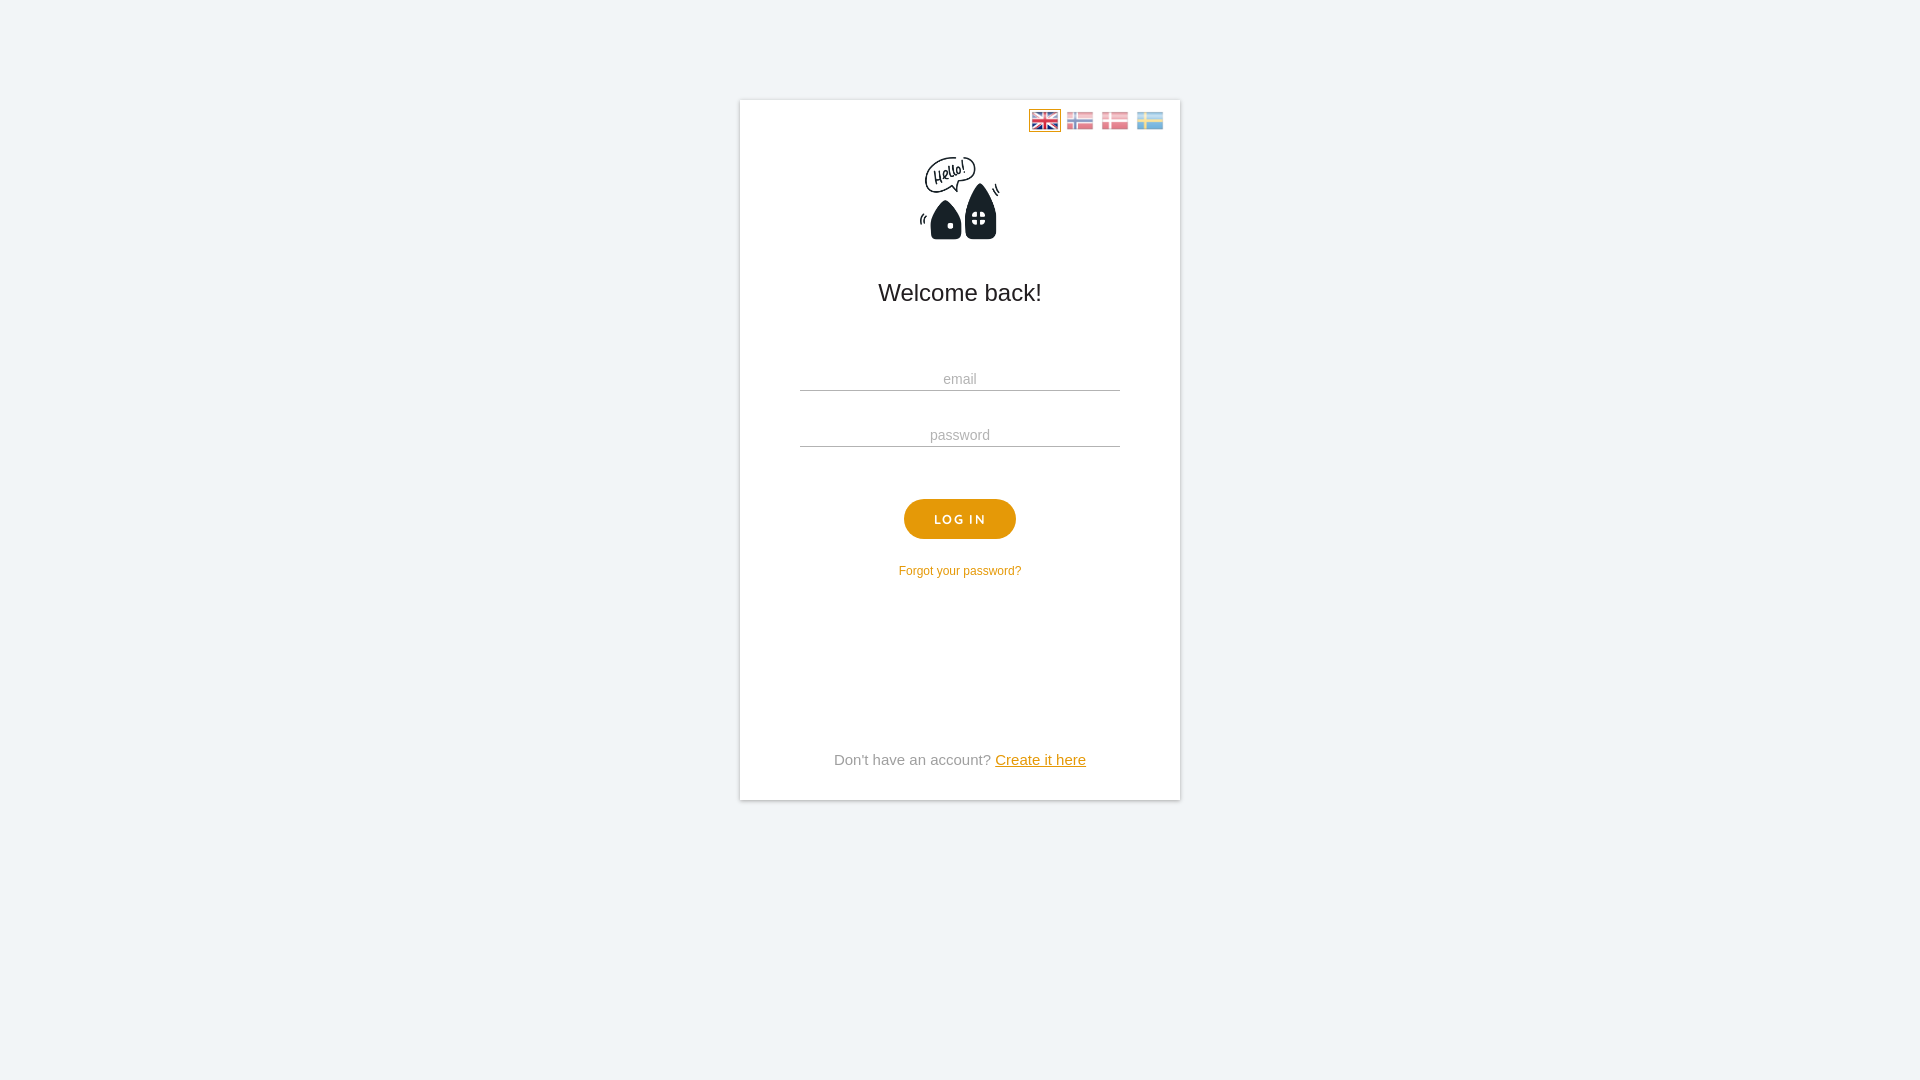 The height and width of the screenshot is (1080, 1920). Describe the element at coordinates (960, 571) in the screenshot. I see `Forgot your password?` at that location.